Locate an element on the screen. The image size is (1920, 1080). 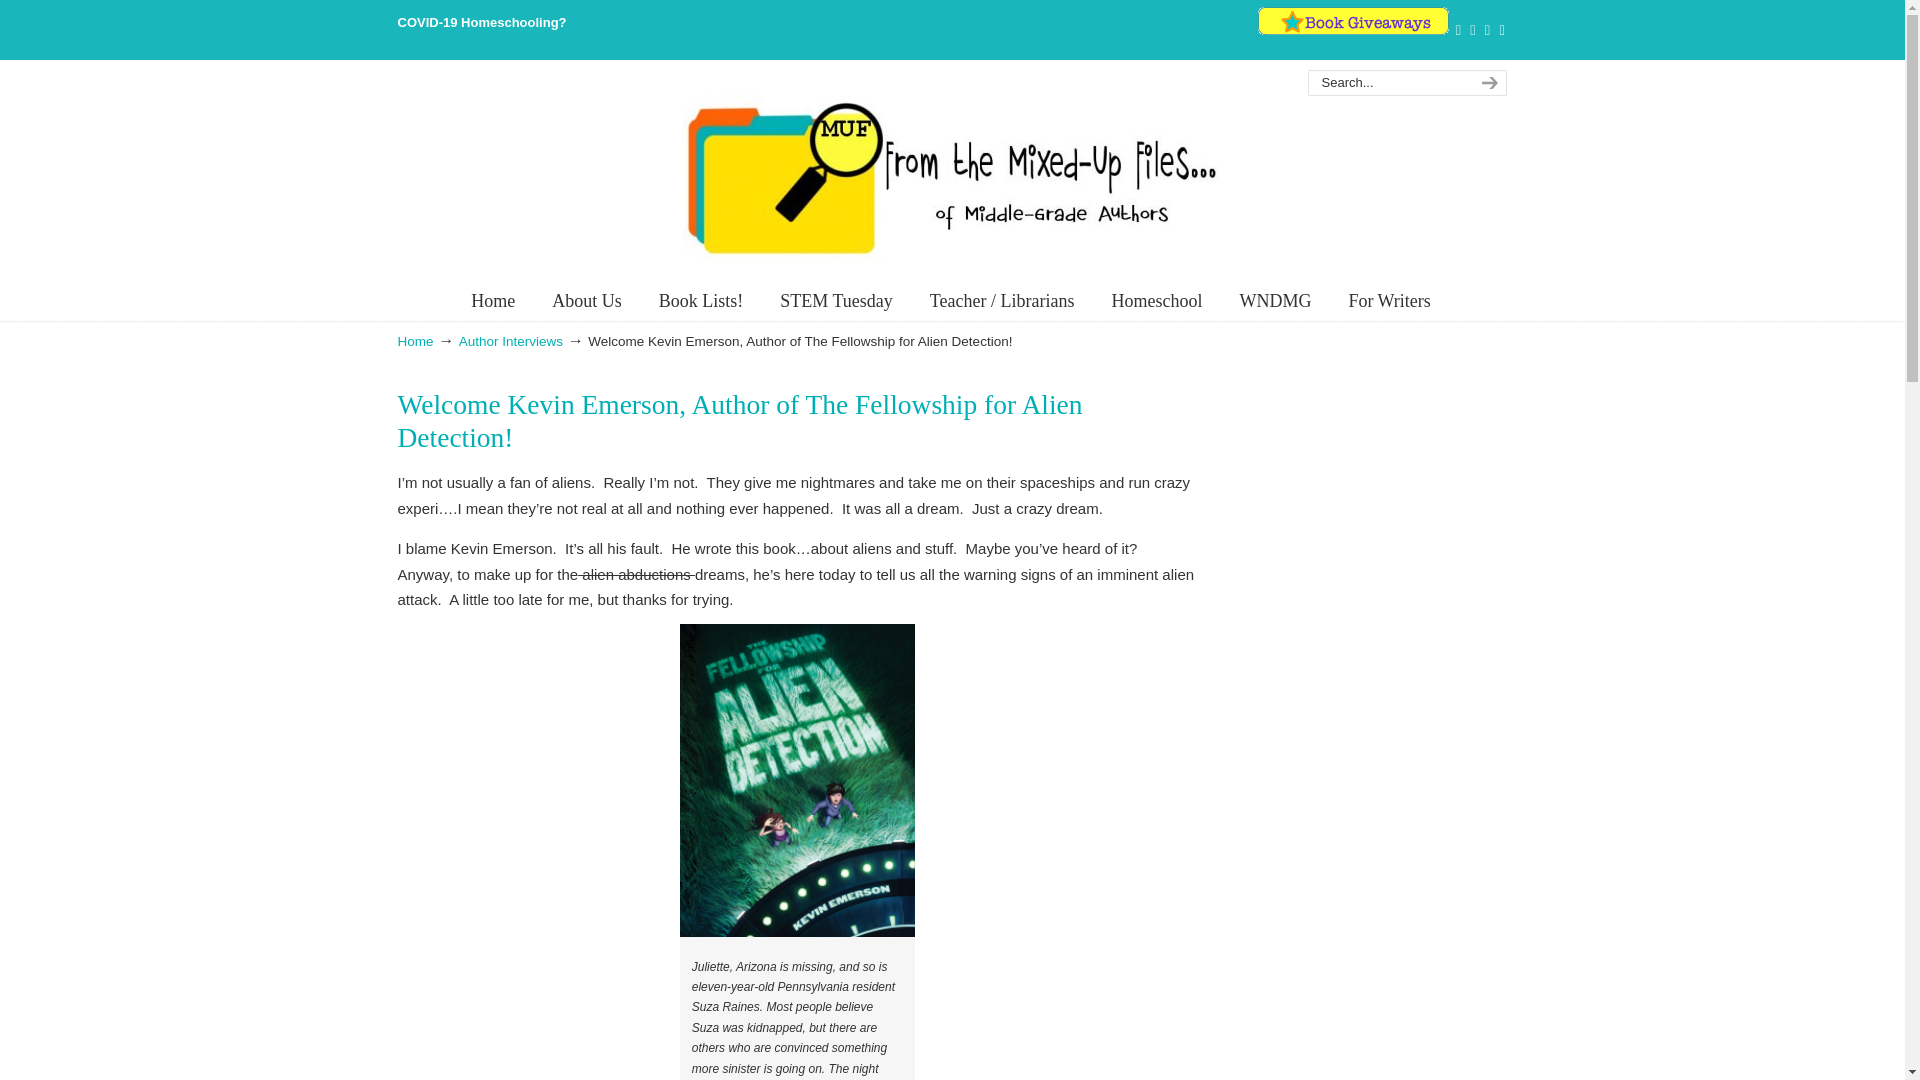
STEM Tuesday is located at coordinates (836, 300).